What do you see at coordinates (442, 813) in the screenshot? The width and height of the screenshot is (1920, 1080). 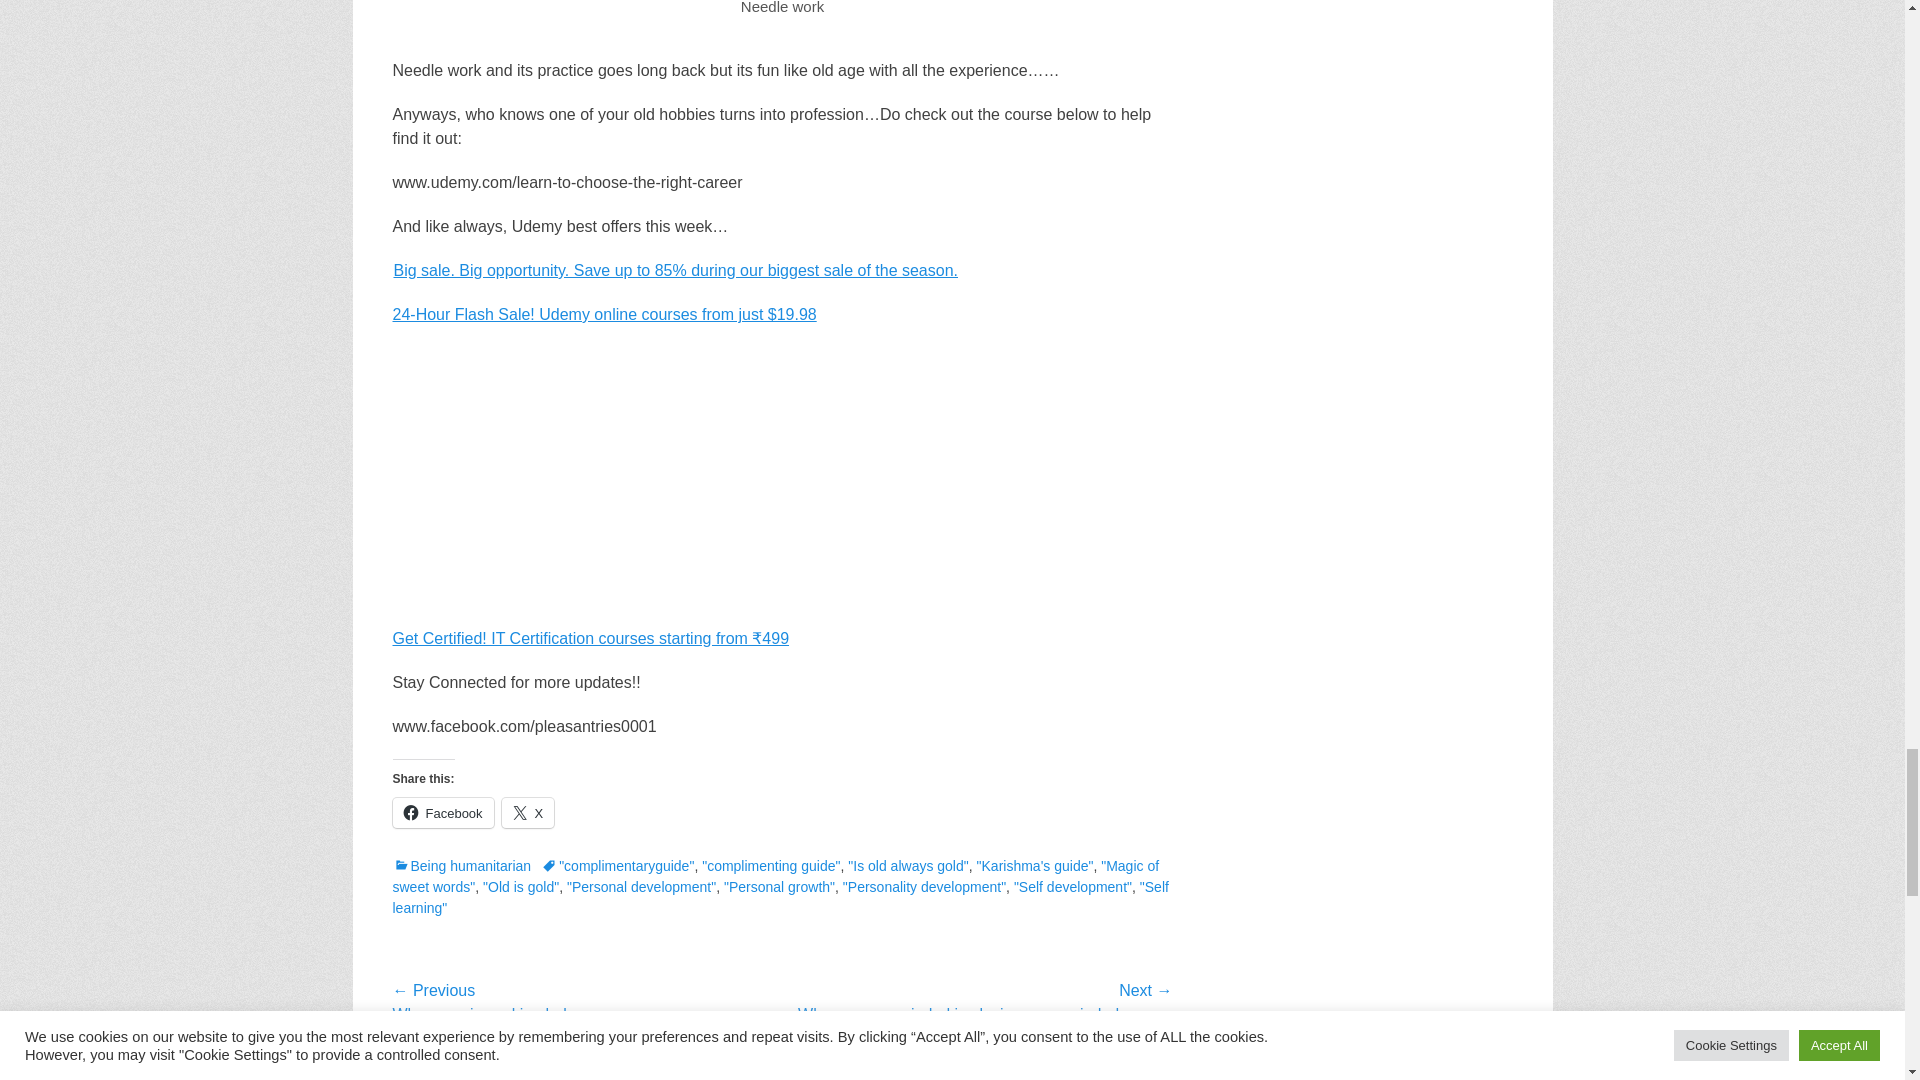 I see `Facebook` at bounding box center [442, 813].